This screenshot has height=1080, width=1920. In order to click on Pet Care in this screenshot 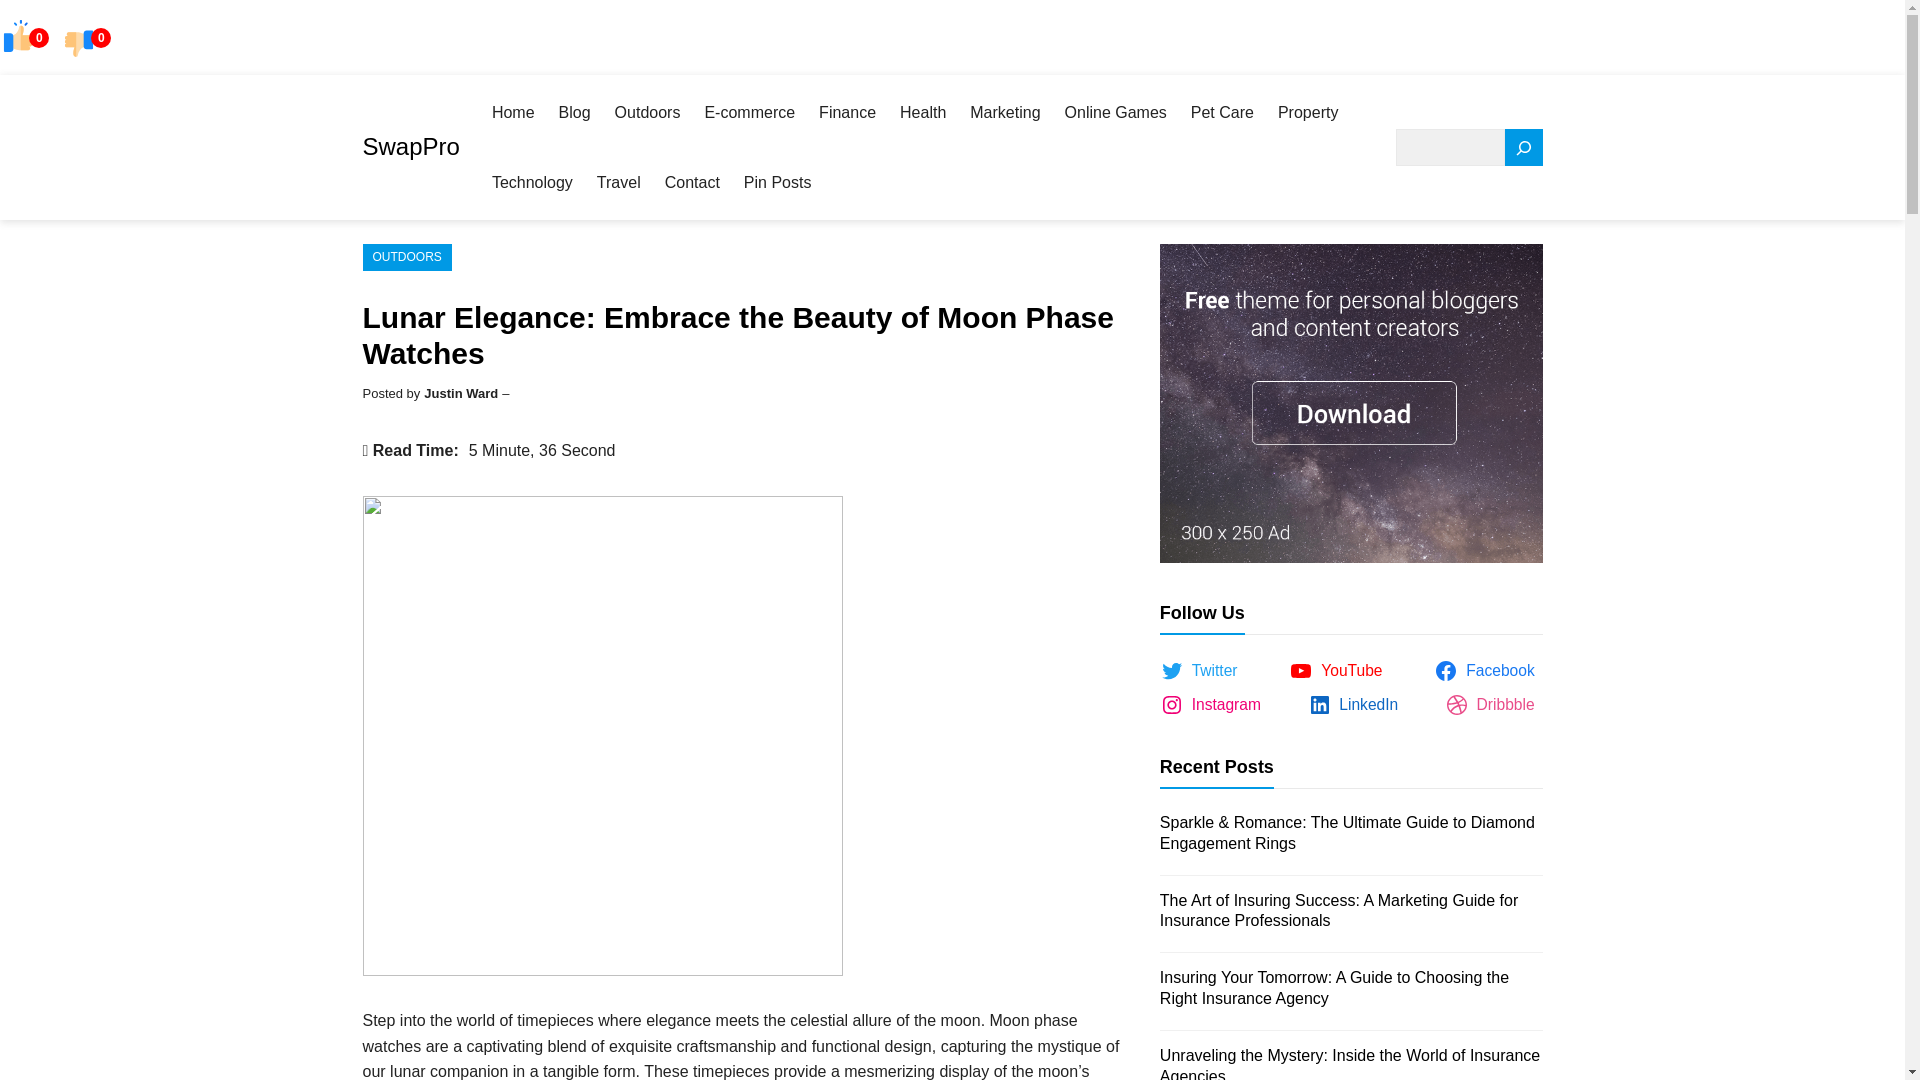, I will do `click(1222, 112)`.